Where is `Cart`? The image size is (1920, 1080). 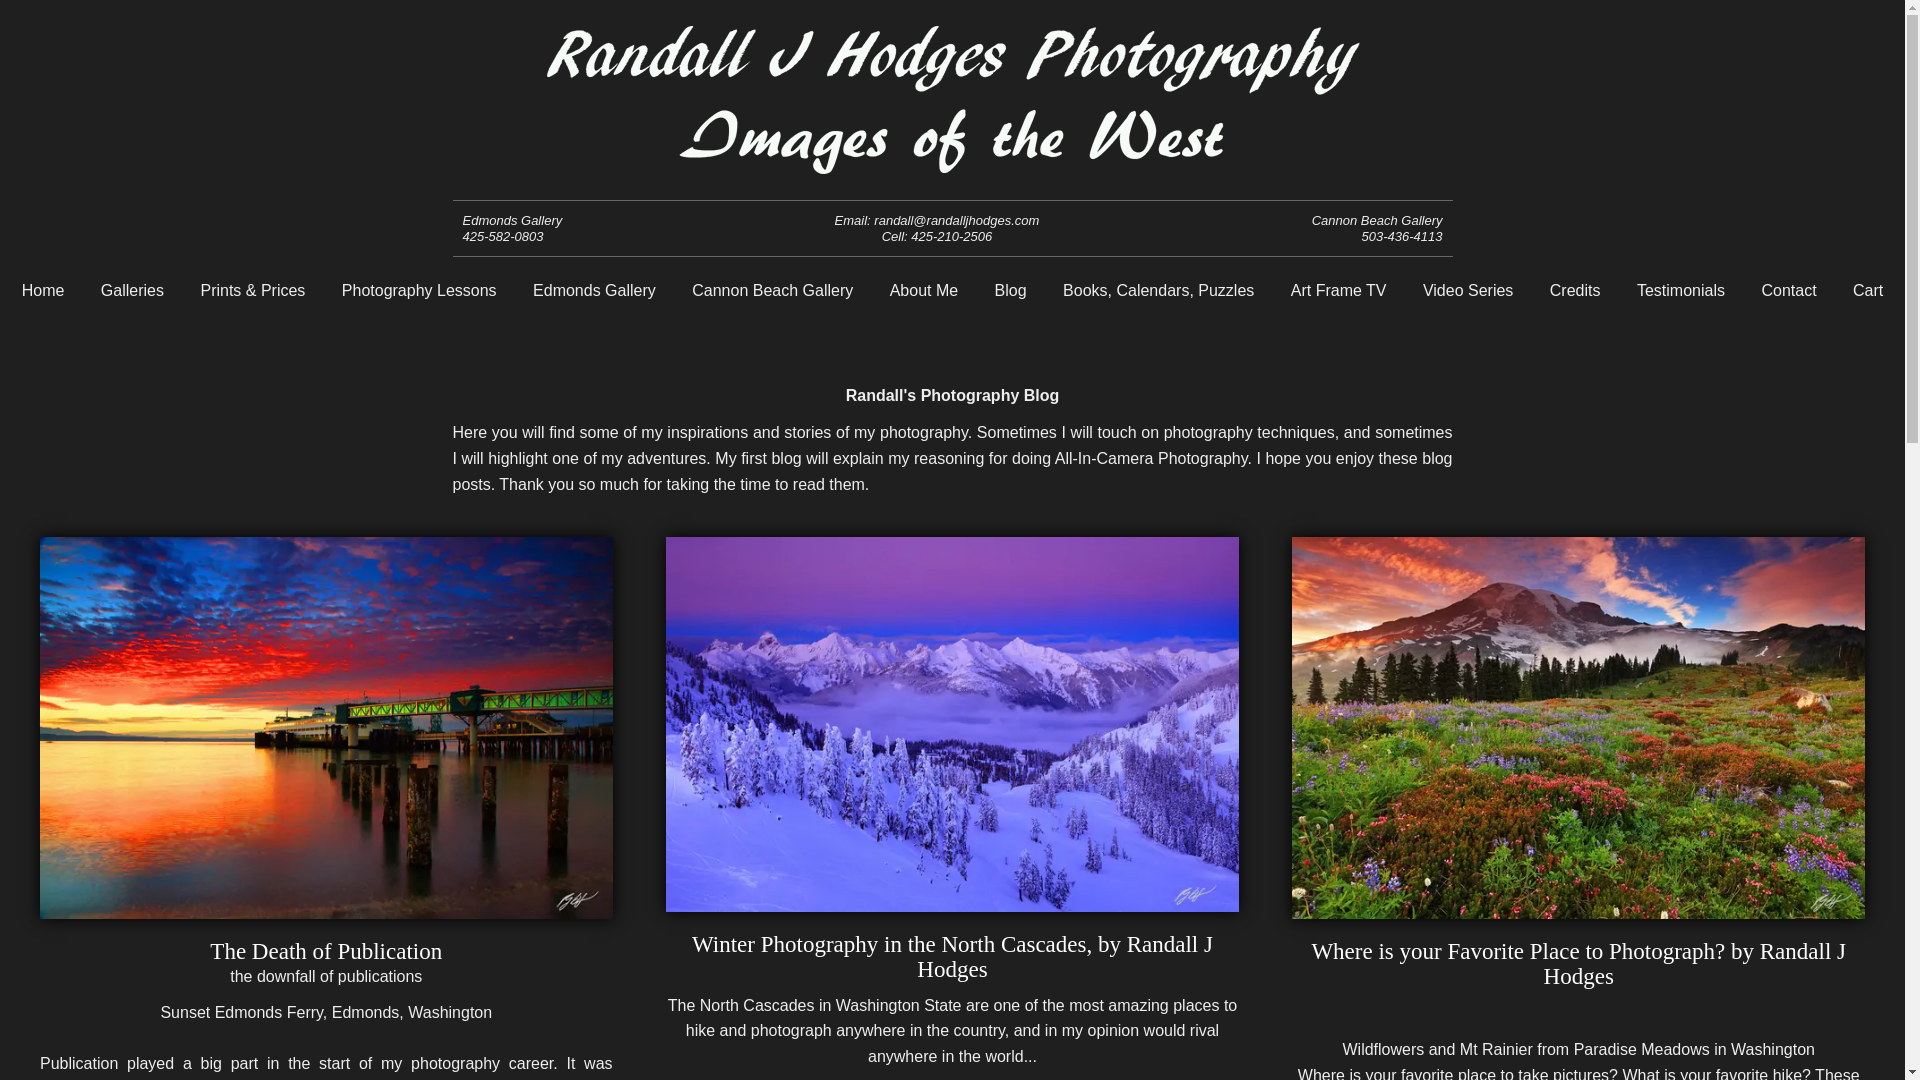
Cart is located at coordinates (1868, 290).